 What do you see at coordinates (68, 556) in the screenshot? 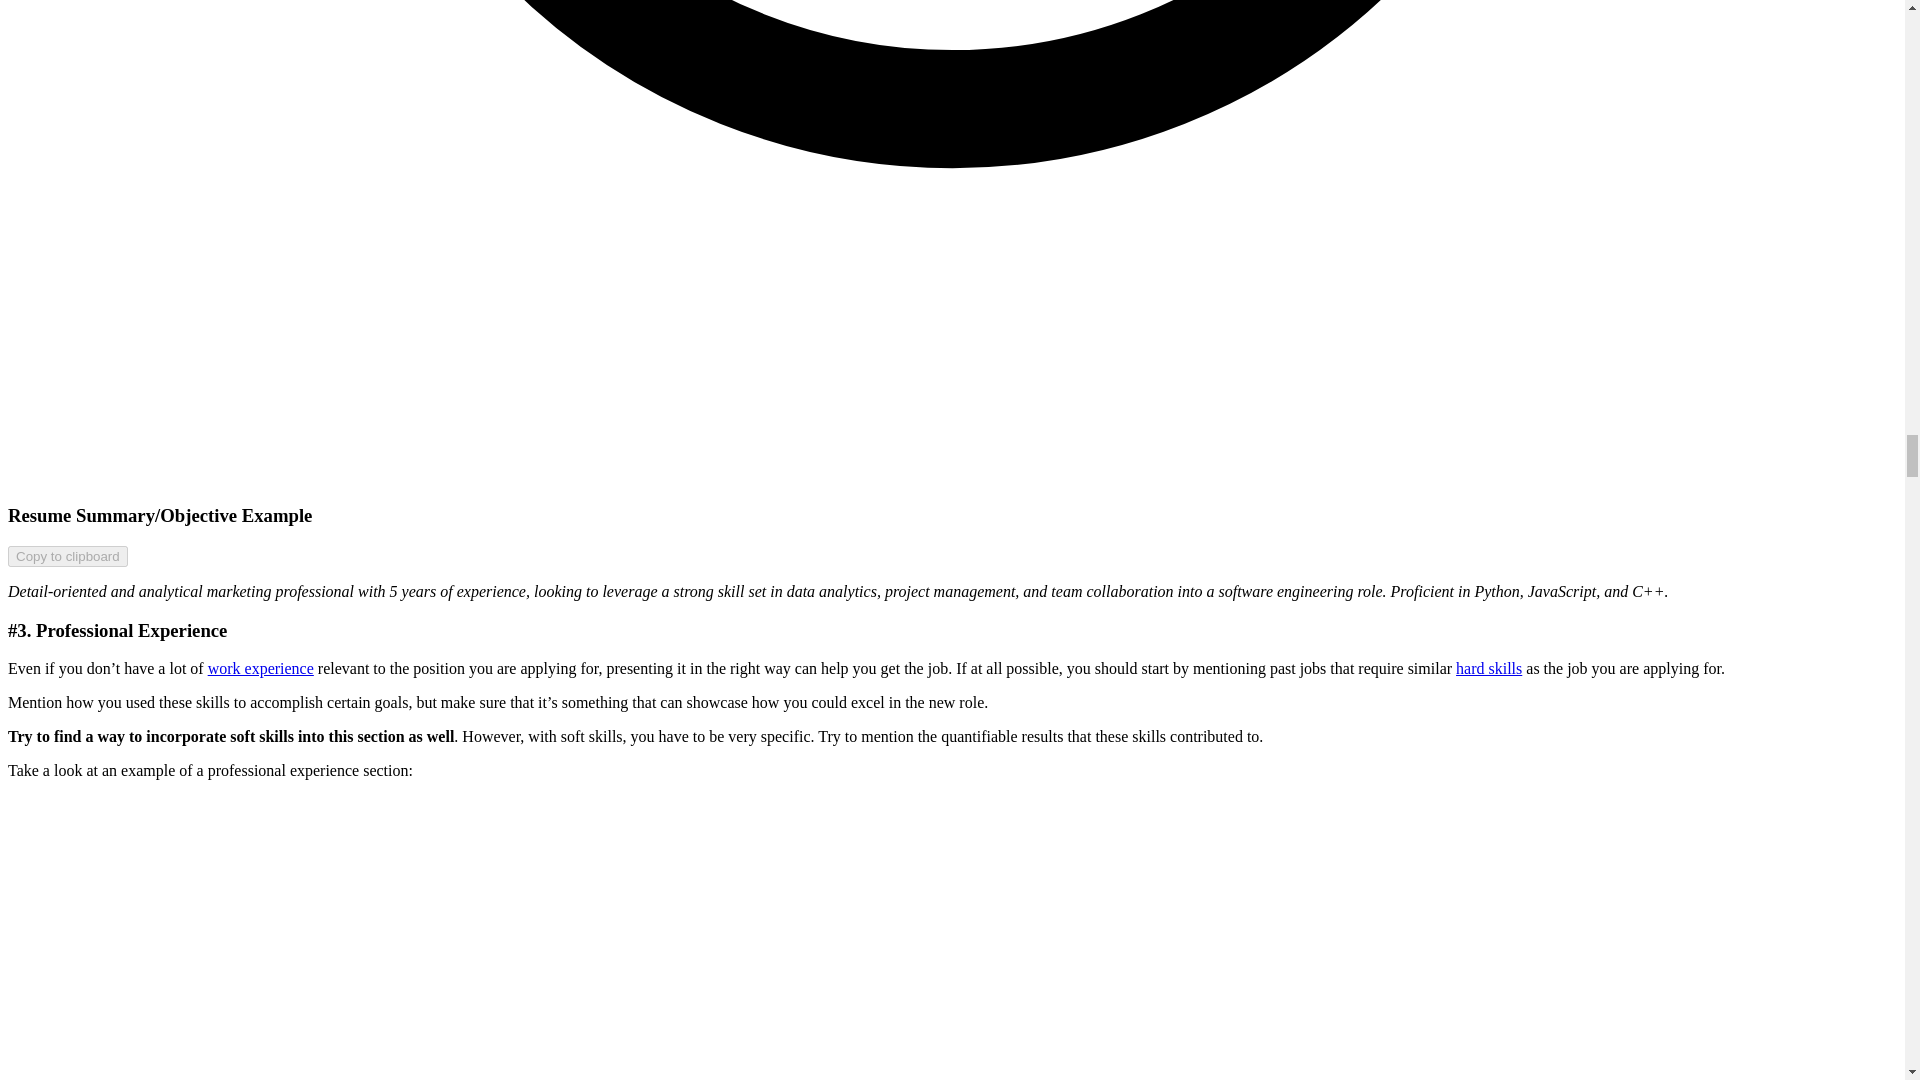
I see `Copy to clipboard` at bounding box center [68, 556].